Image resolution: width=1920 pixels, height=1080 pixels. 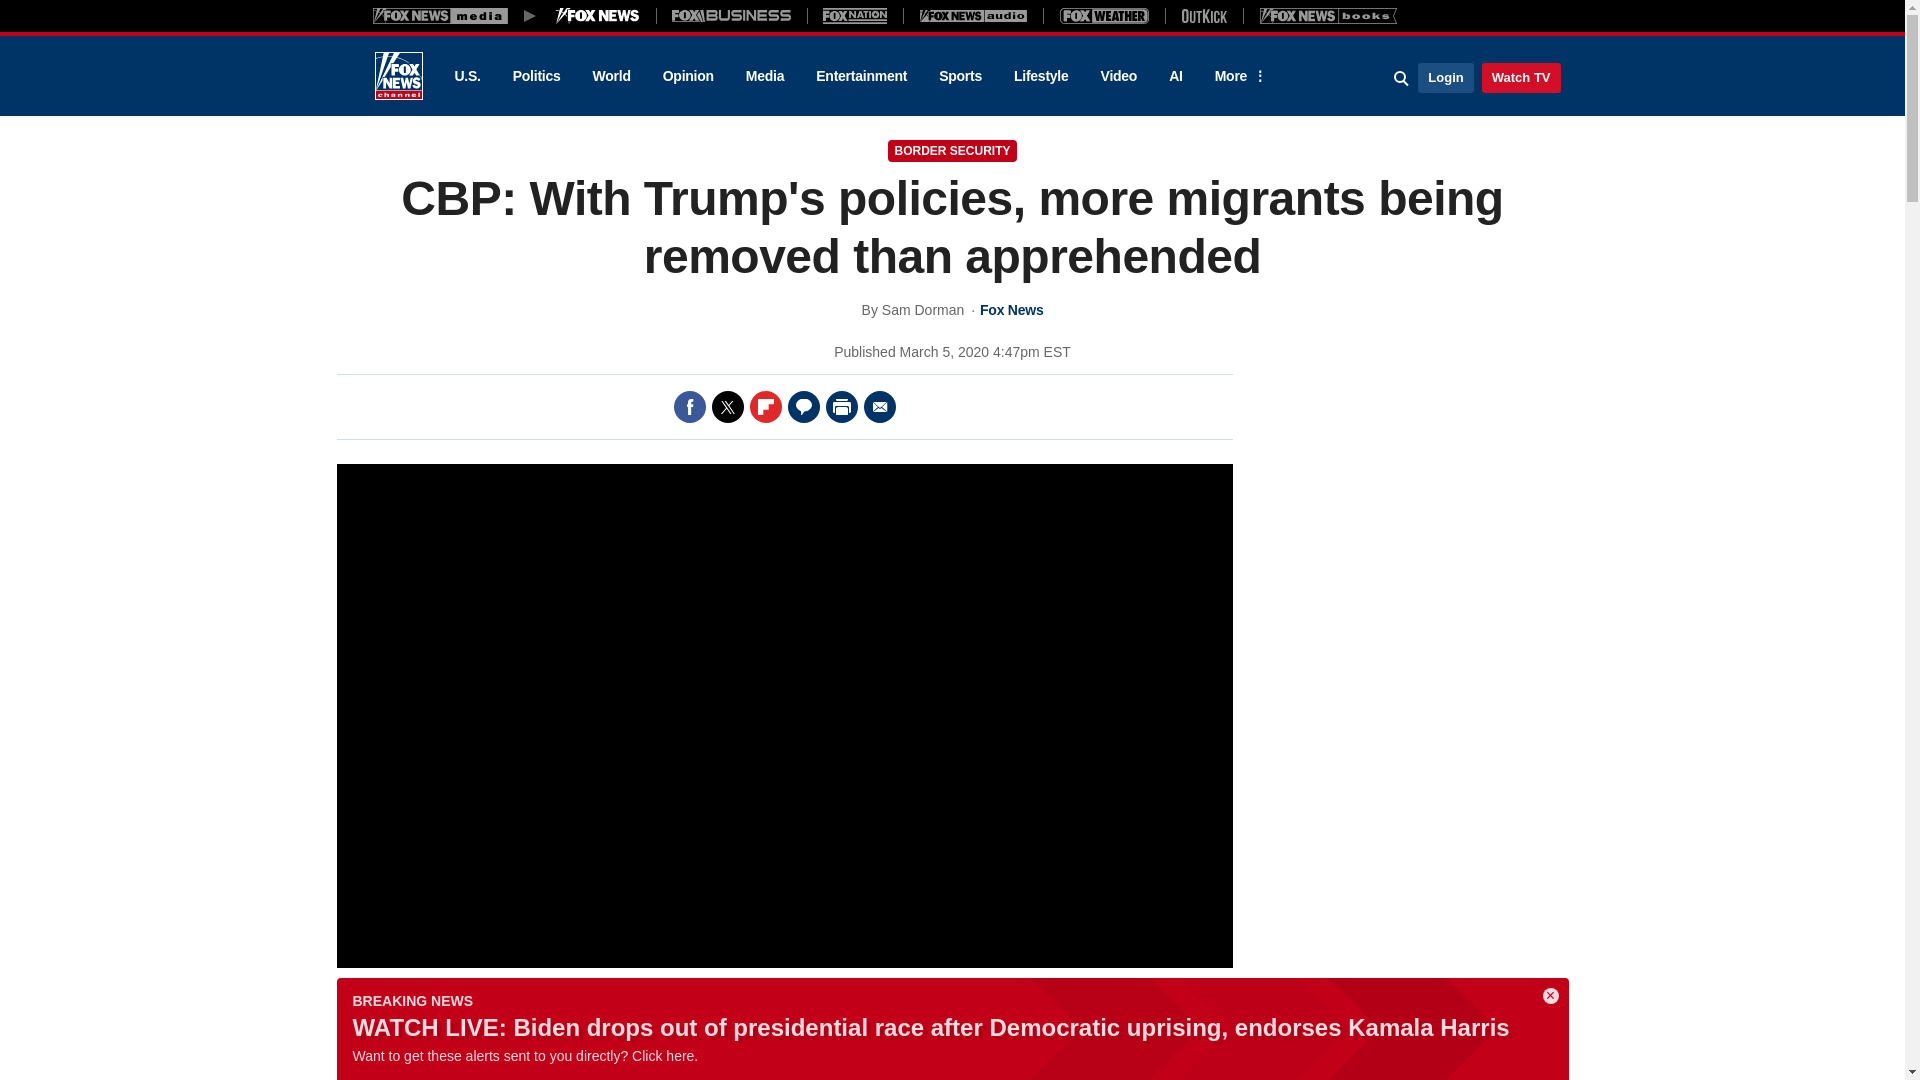 I want to click on Opinion, so click(x=688, y=76).